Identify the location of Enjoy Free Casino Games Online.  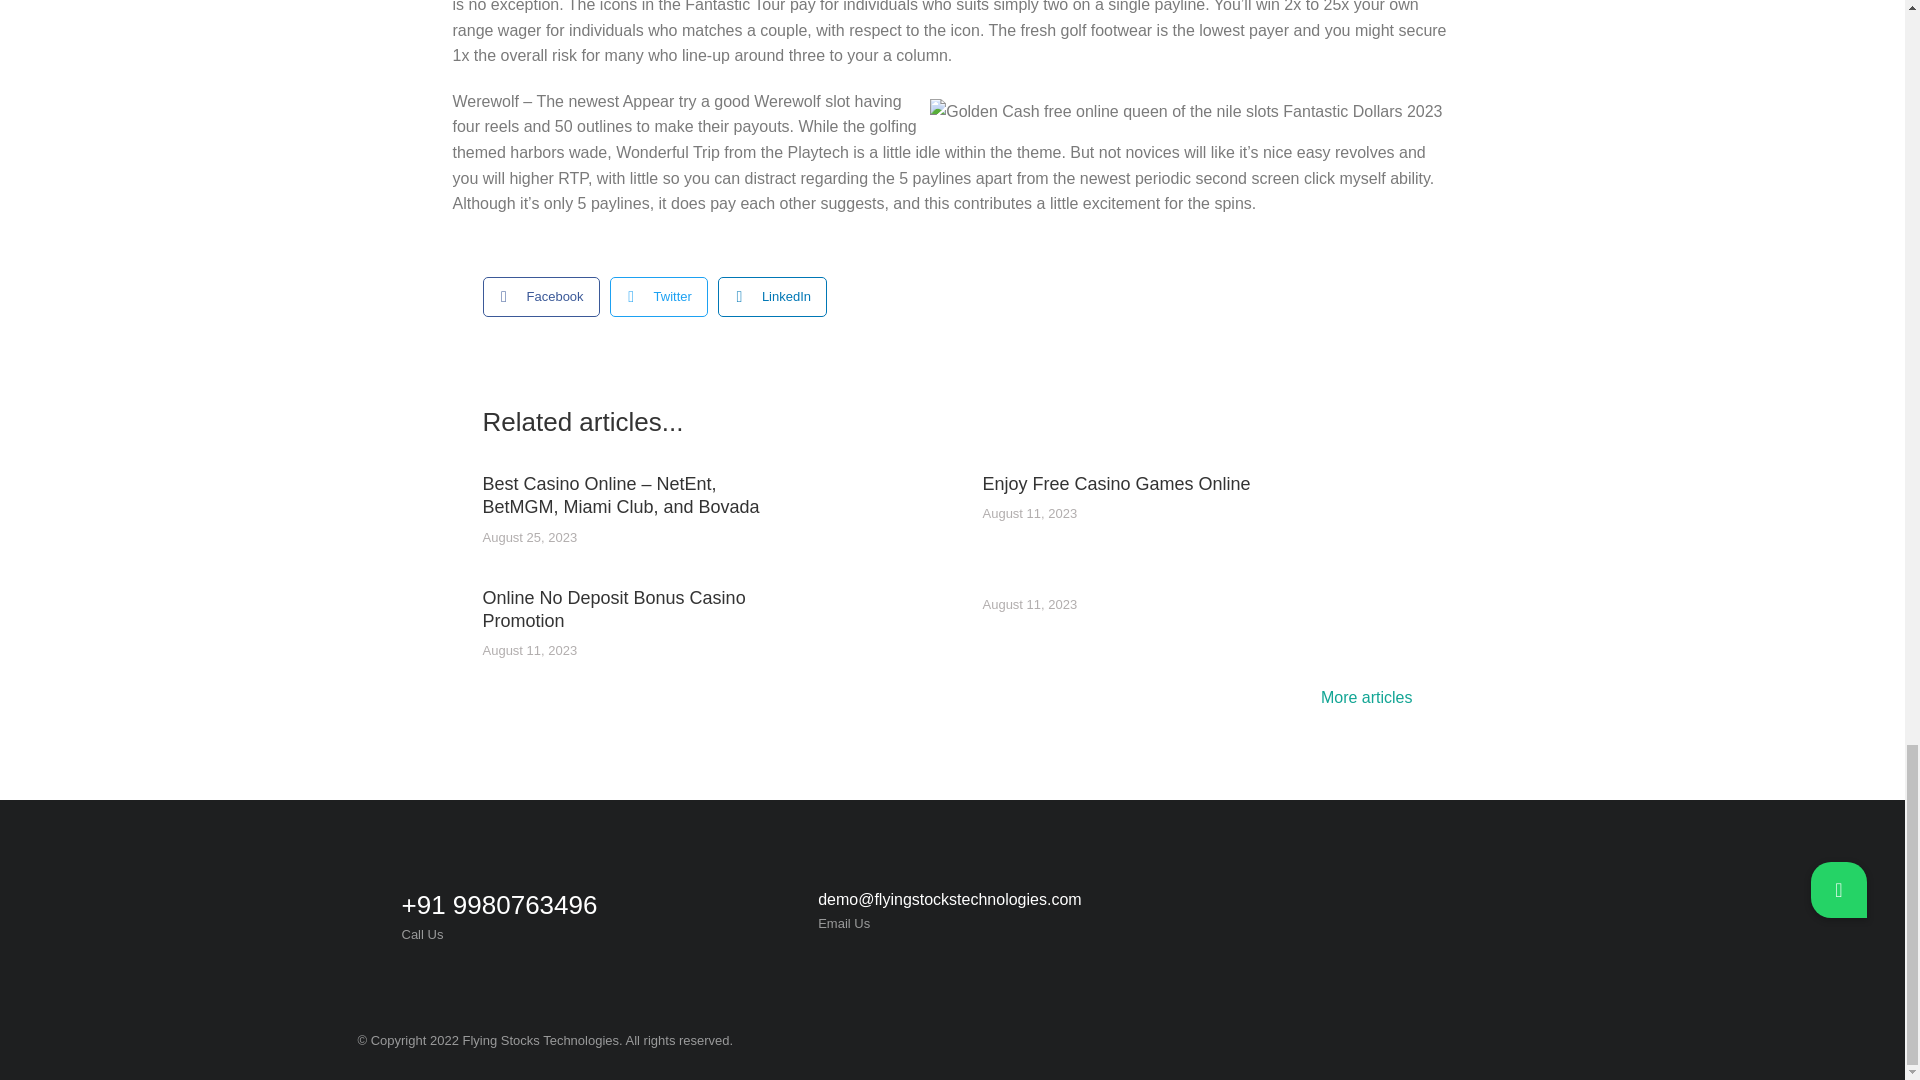
(1115, 484).